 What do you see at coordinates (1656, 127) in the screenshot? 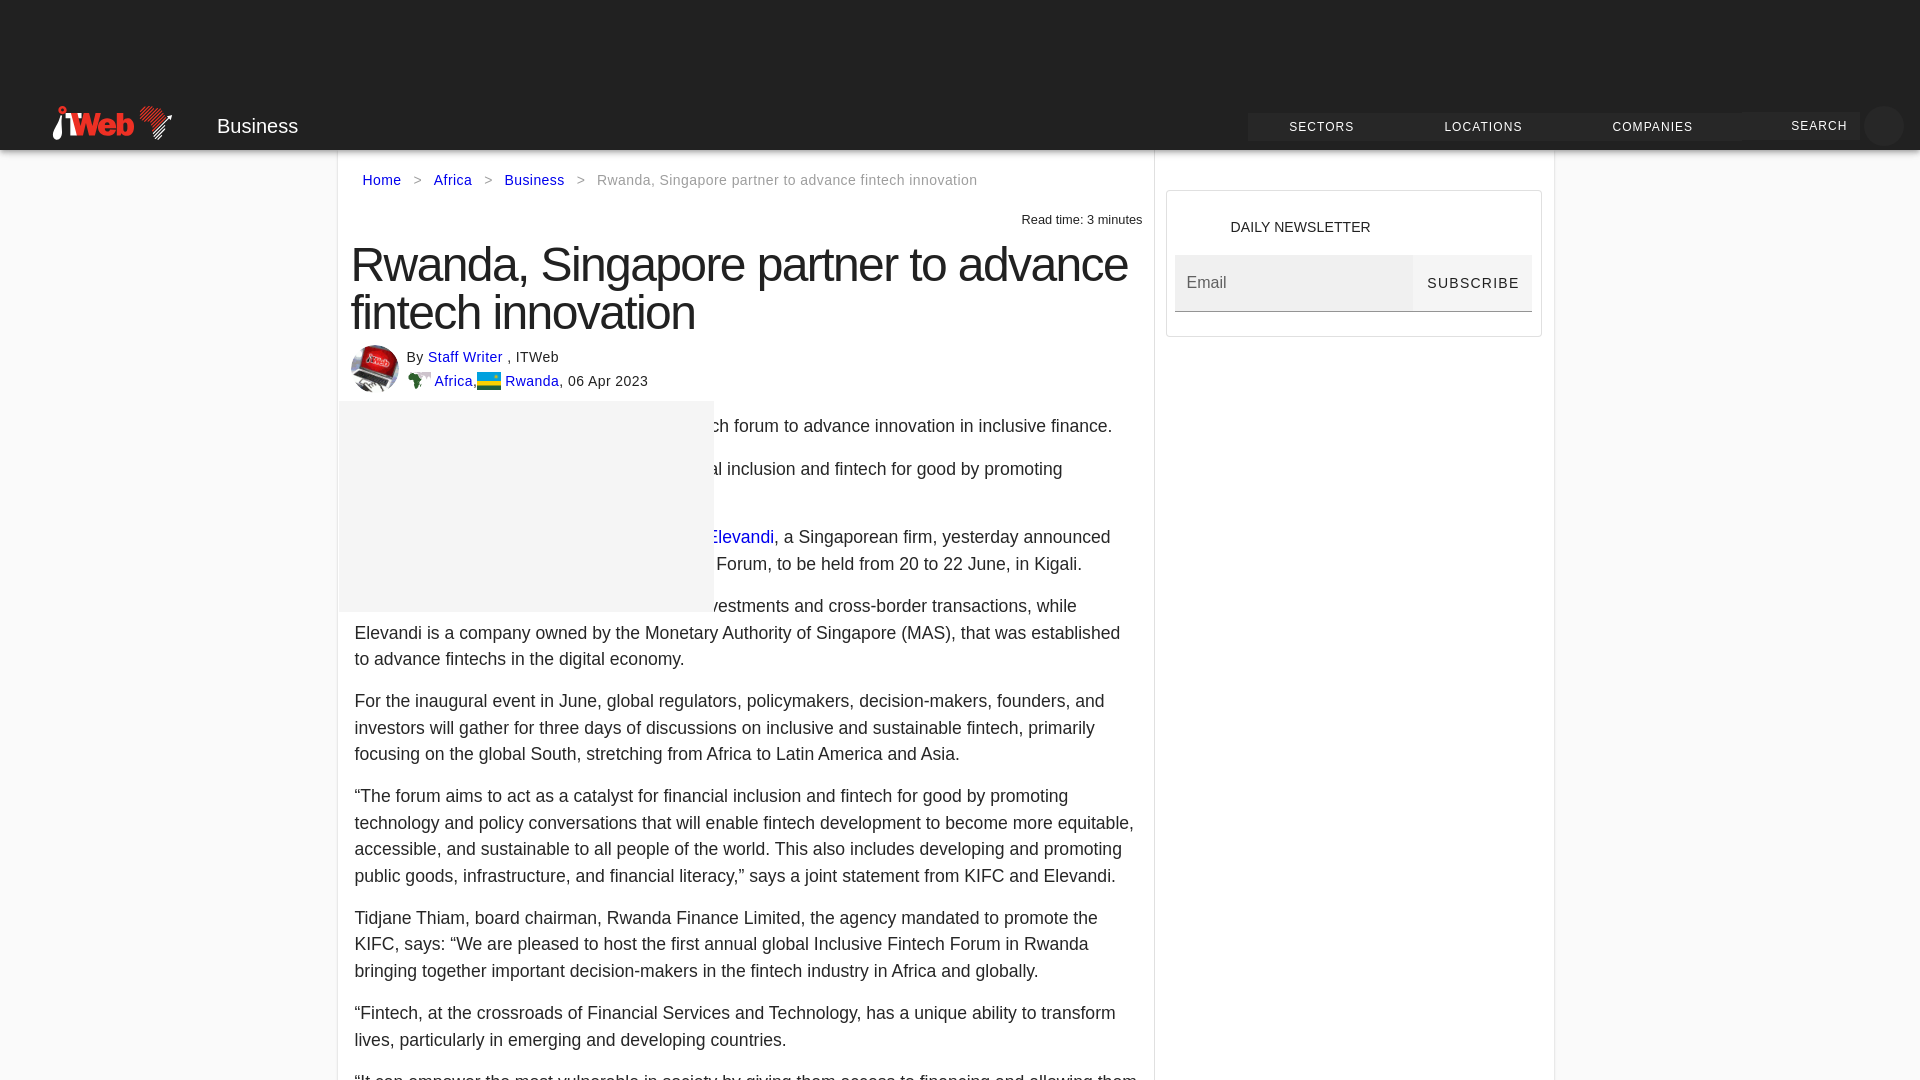
I see `COMPANIES` at bounding box center [1656, 127].